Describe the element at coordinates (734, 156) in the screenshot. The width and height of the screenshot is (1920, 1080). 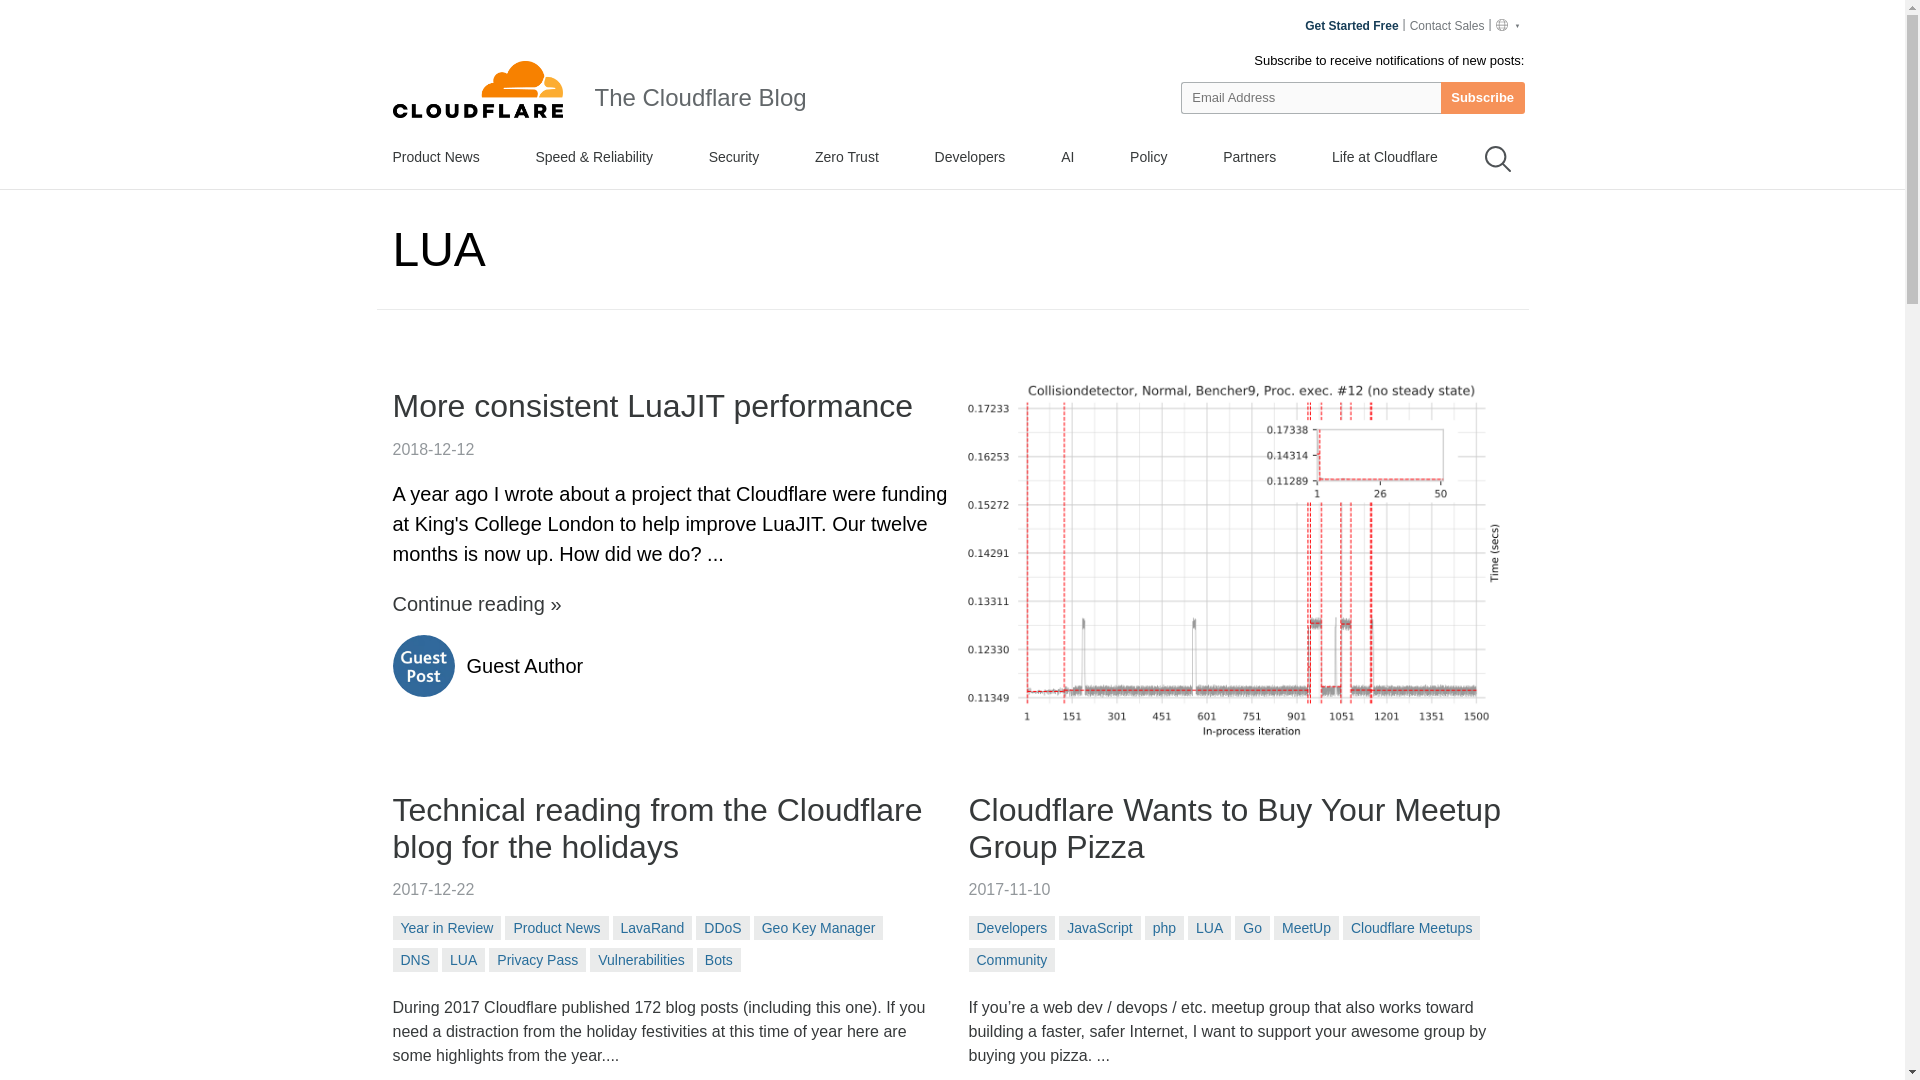
I see `Security` at that location.